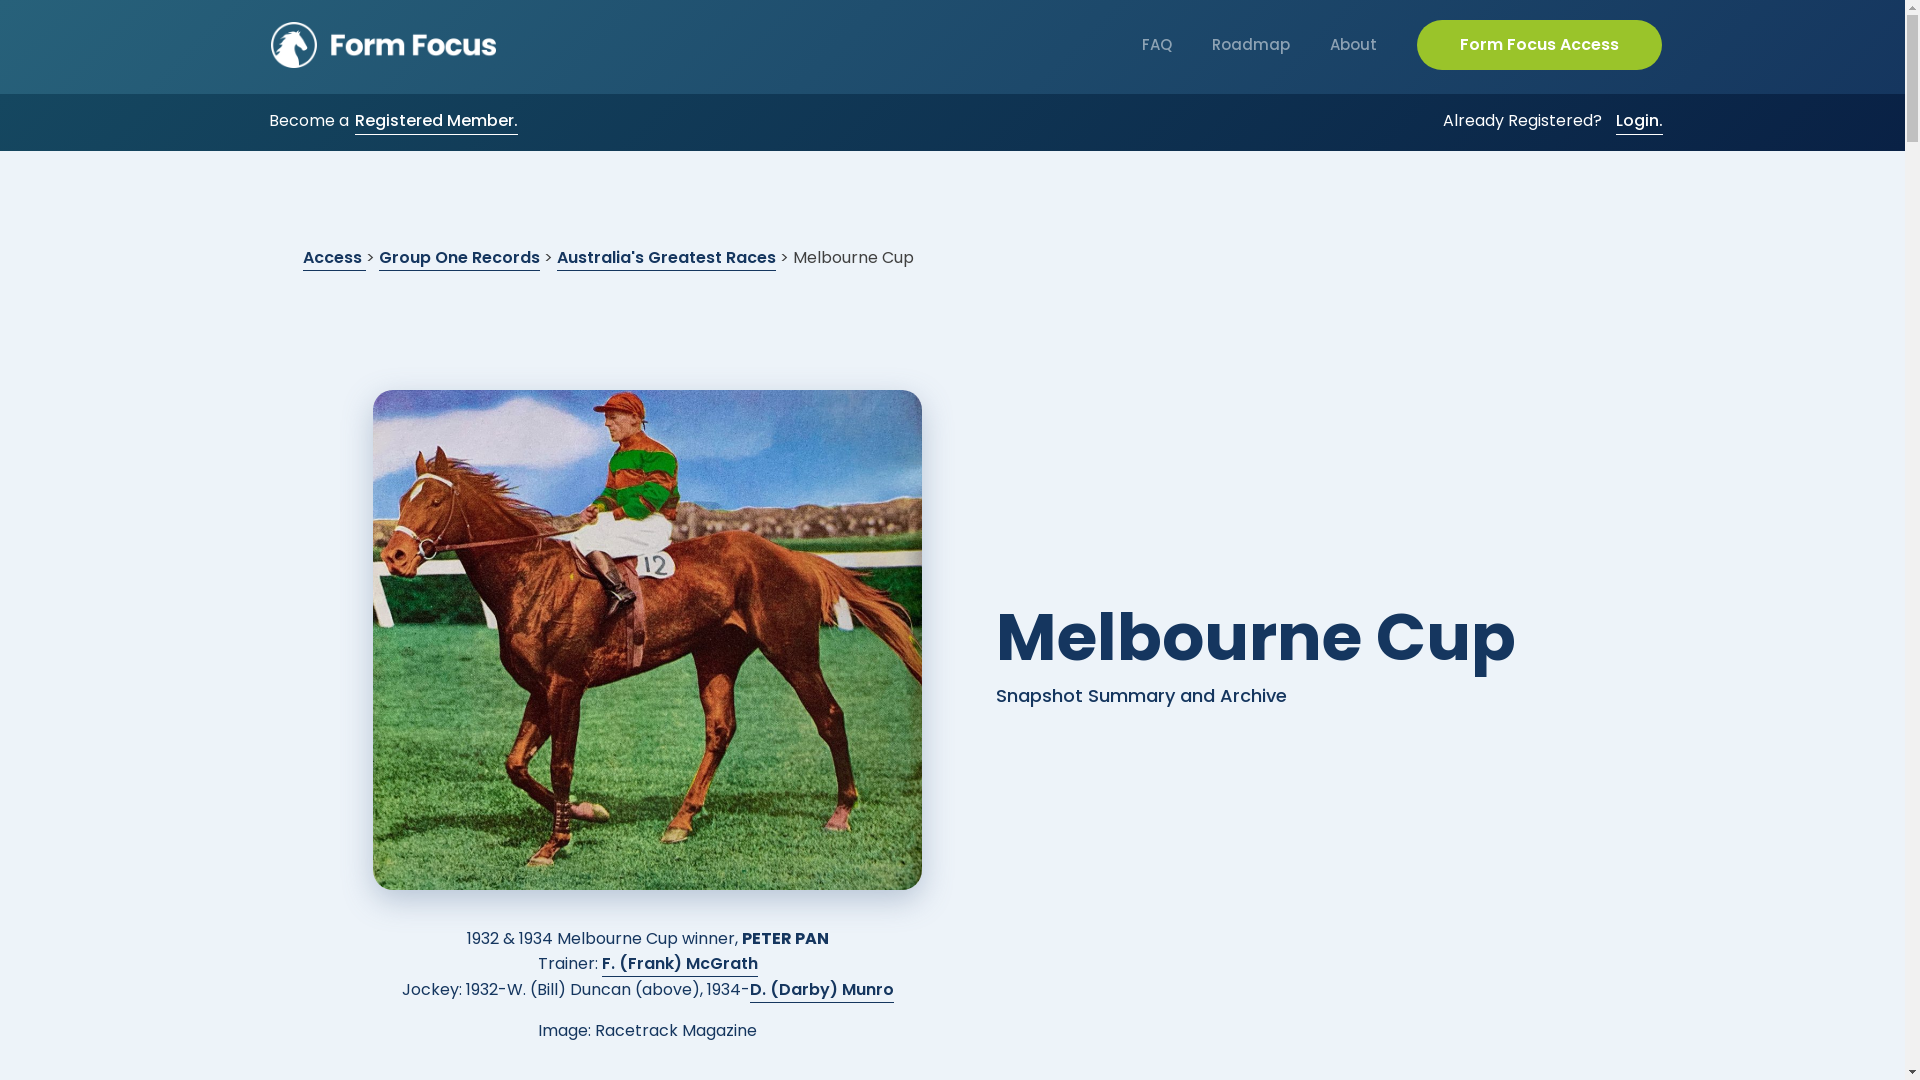 This screenshot has width=1920, height=1080. Describe the element at coordinates (680, 964) in the screenshot. I see `F. (Frank) McGrath` at that location.